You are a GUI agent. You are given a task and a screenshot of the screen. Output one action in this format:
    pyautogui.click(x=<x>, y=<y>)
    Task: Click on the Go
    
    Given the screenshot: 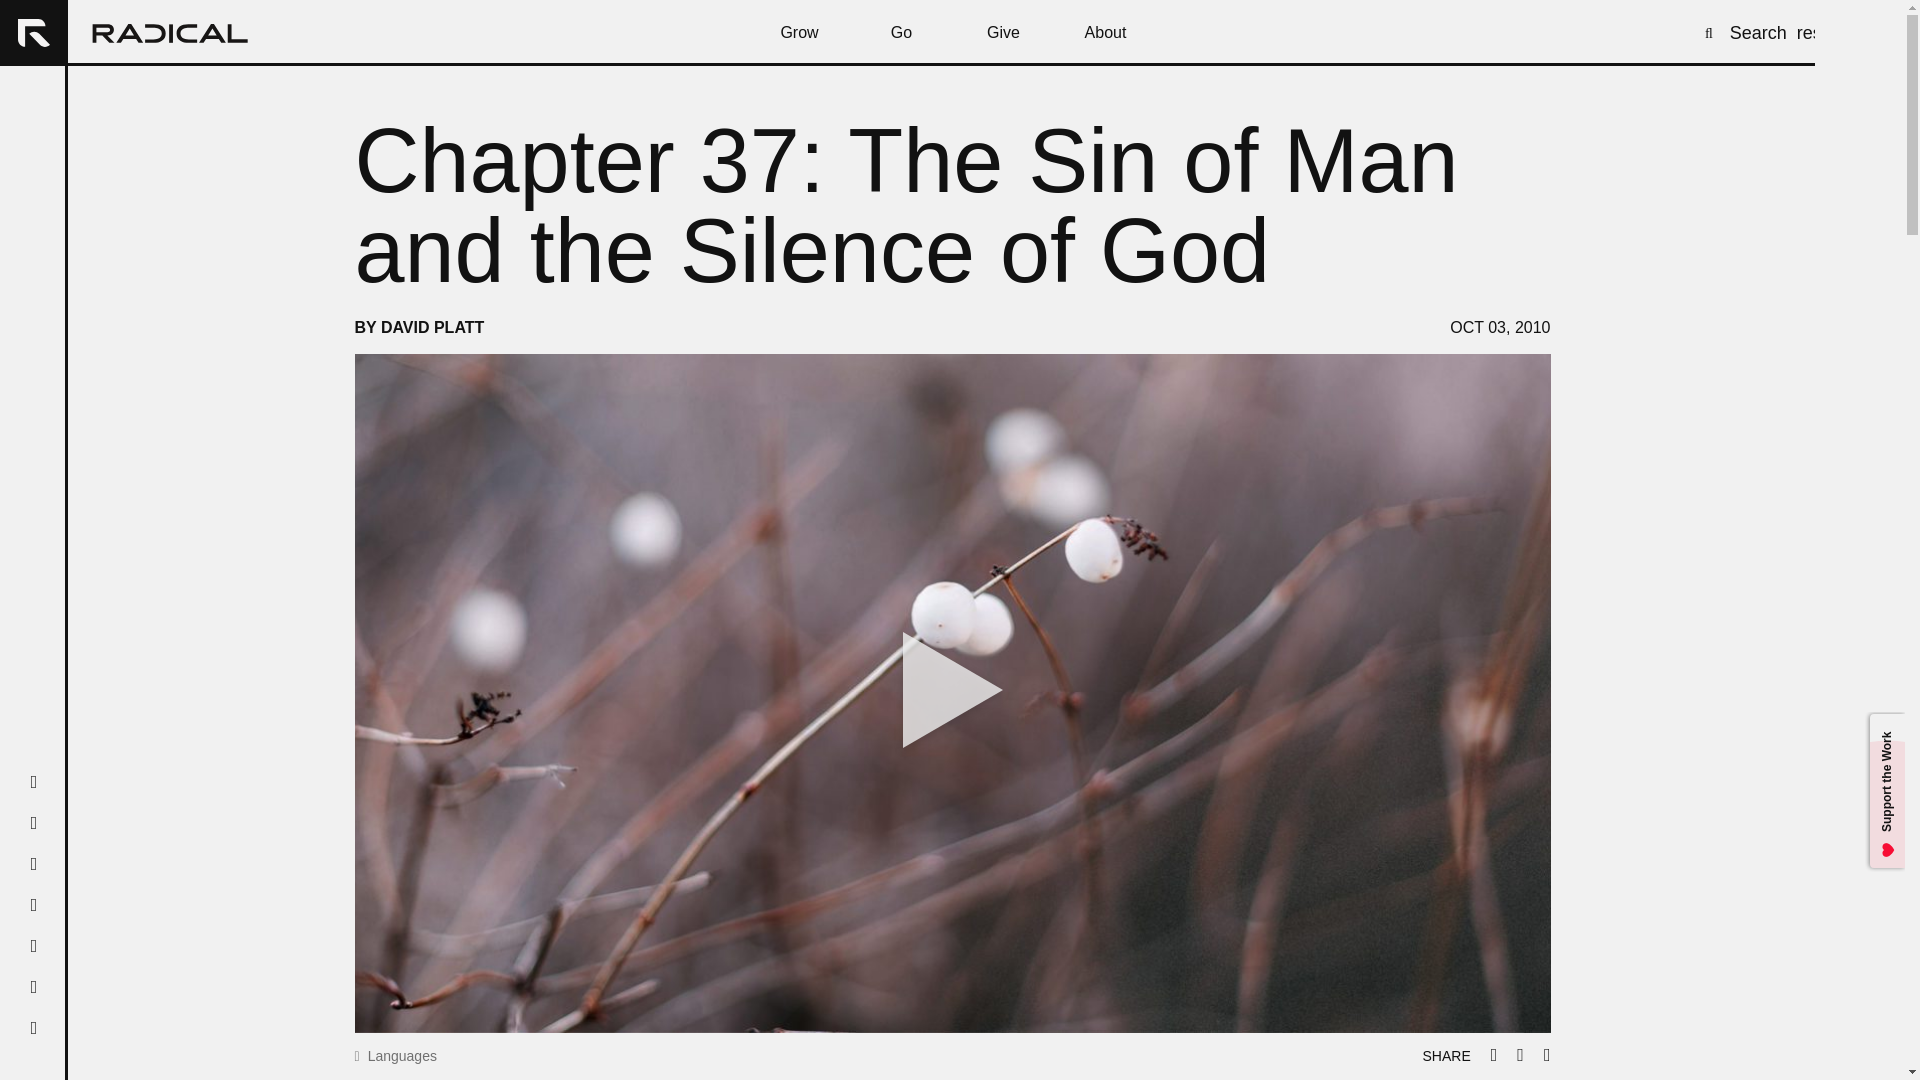 What is the action you would take?
    pyautogui.click(x=901, y=32)
    